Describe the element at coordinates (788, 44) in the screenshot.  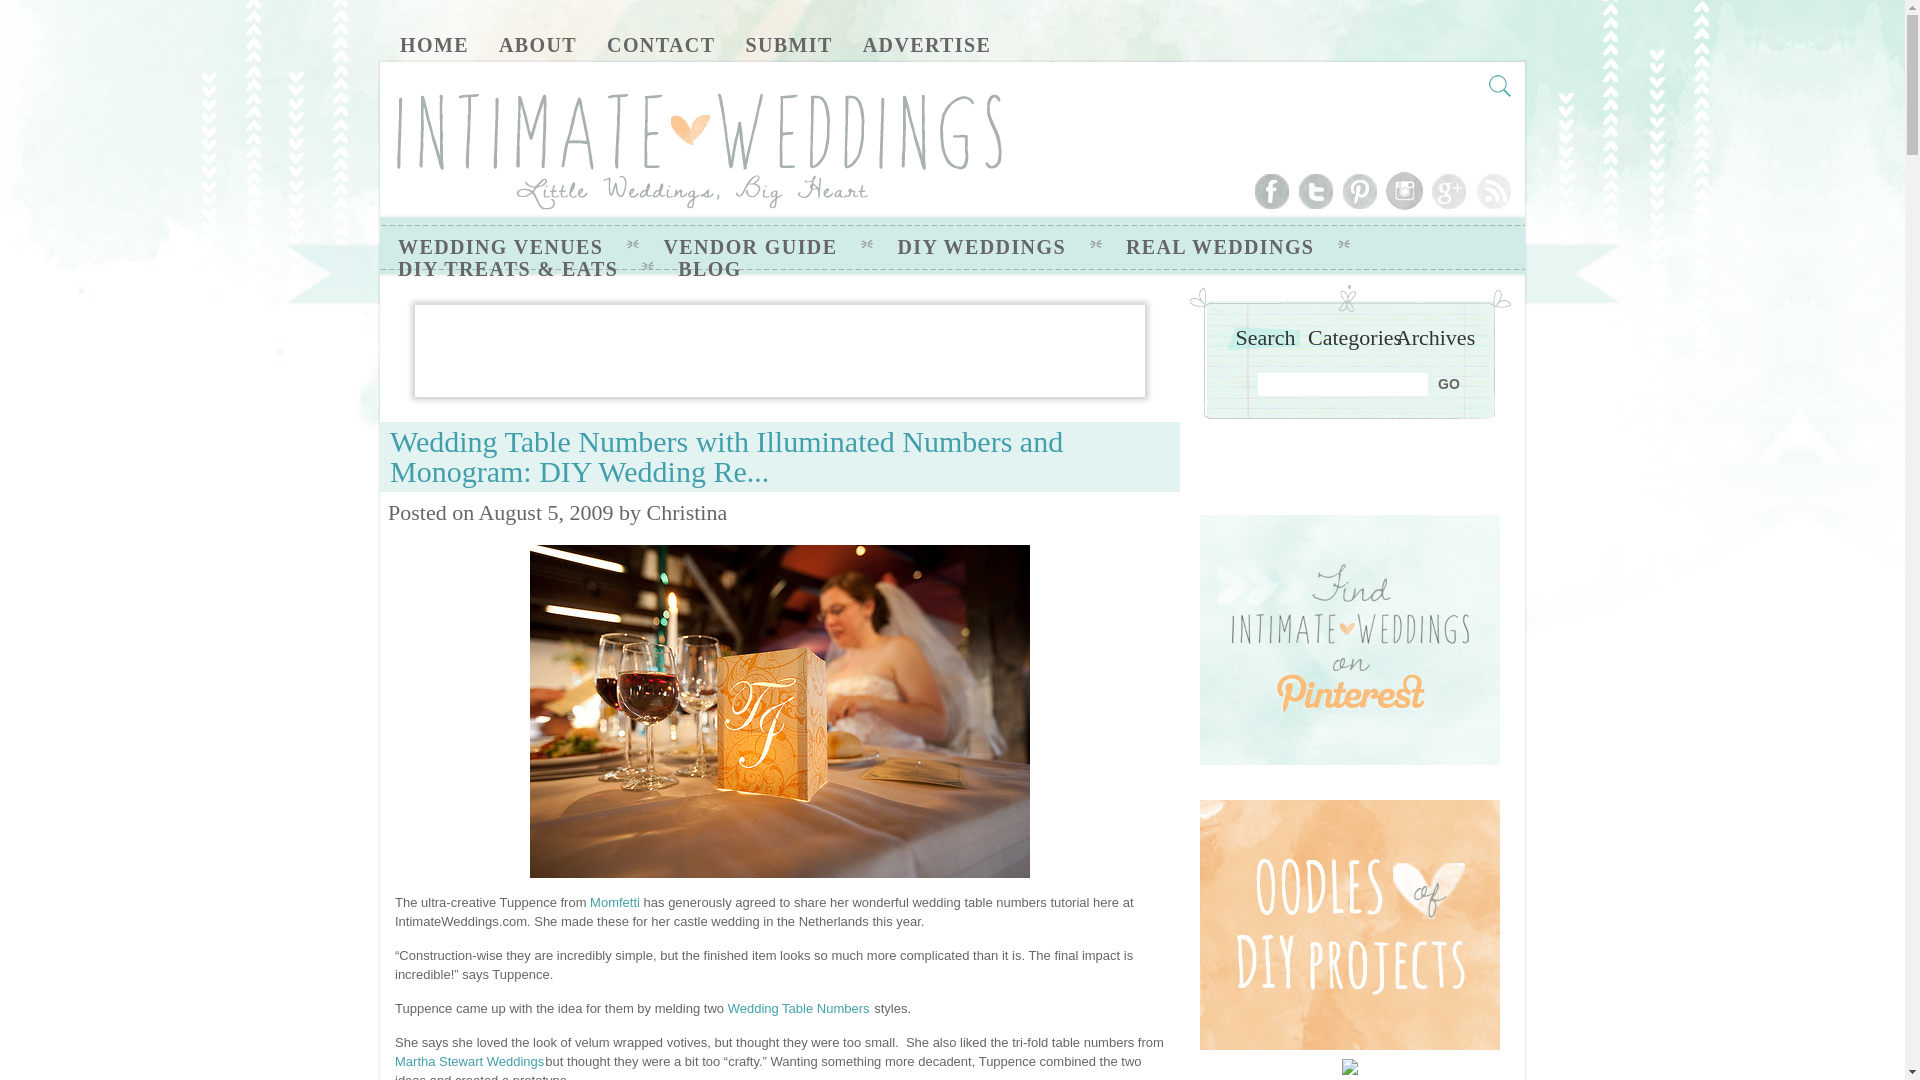
I see `SUBMIT` at that location.